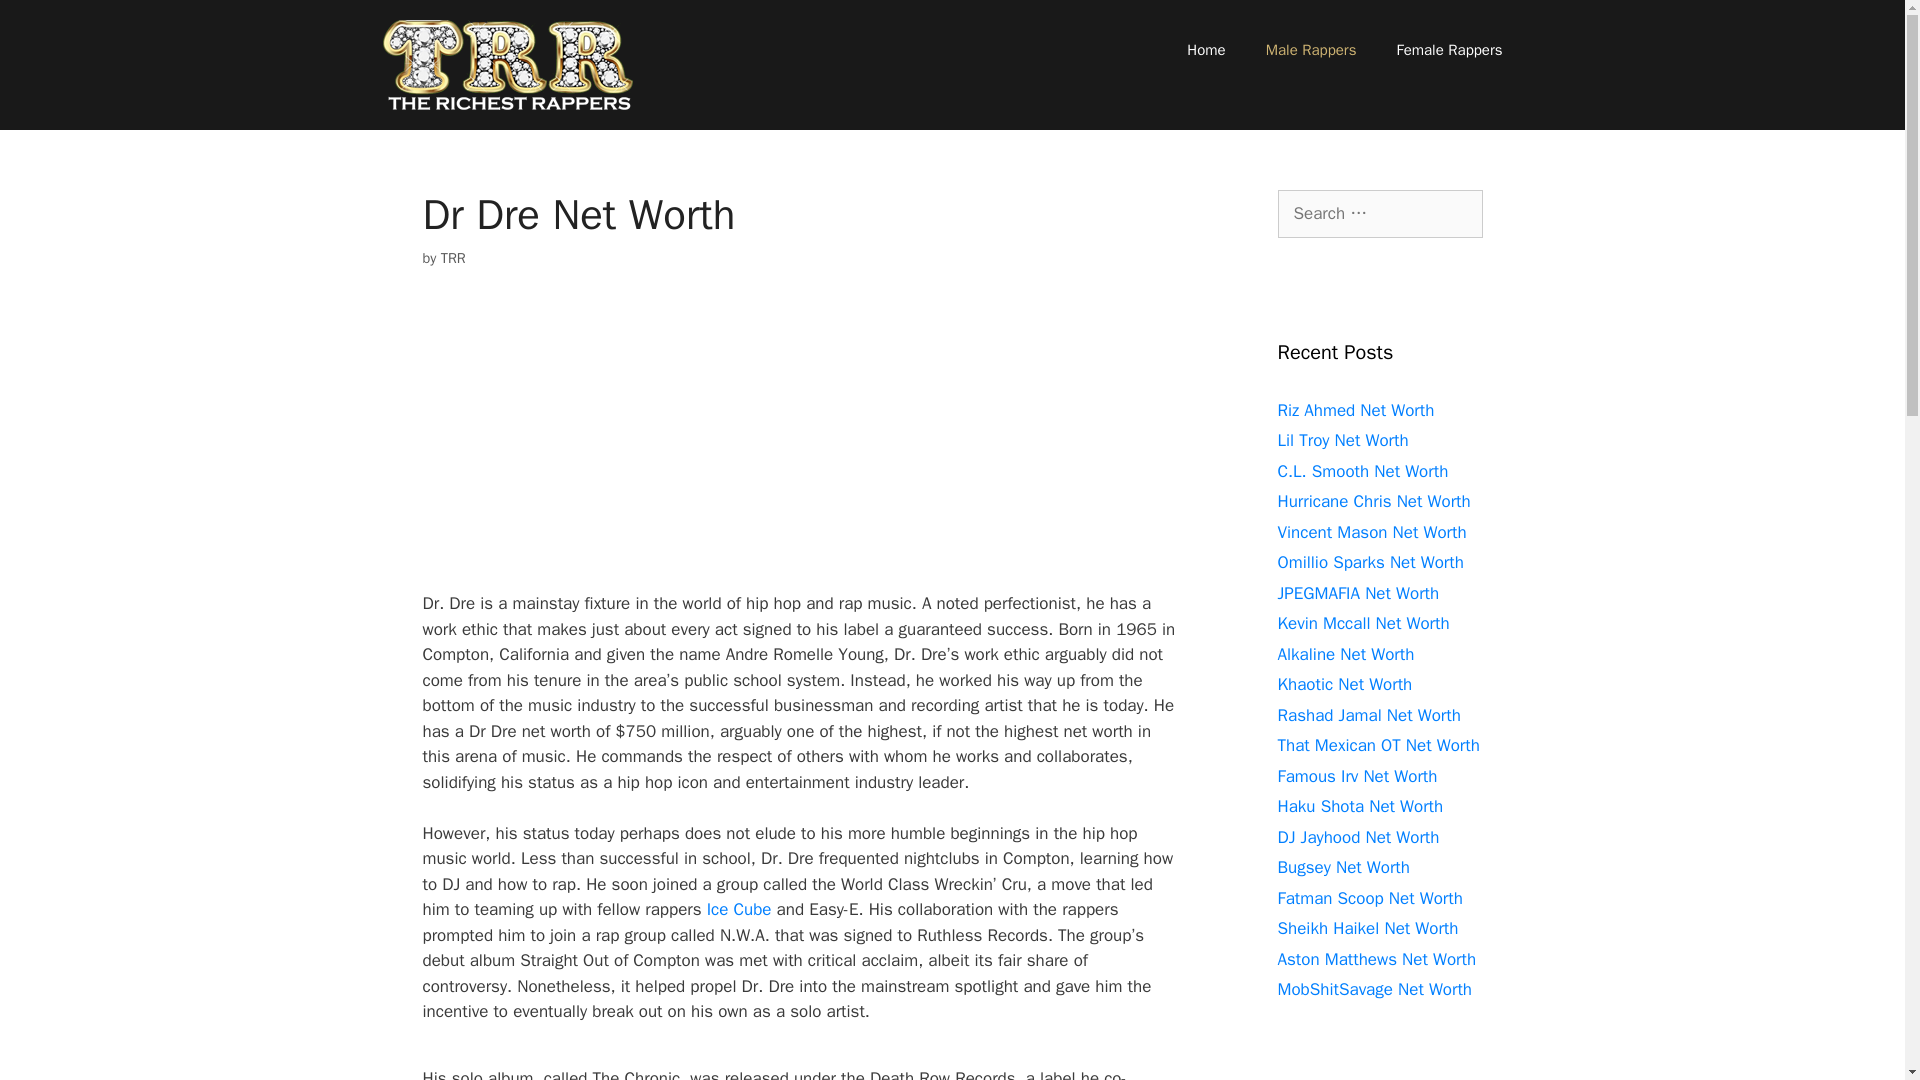  Describe the element at coordinates (1364, 470) in the screenshot. I see `C.L. Smooth Net Worth` at that location.